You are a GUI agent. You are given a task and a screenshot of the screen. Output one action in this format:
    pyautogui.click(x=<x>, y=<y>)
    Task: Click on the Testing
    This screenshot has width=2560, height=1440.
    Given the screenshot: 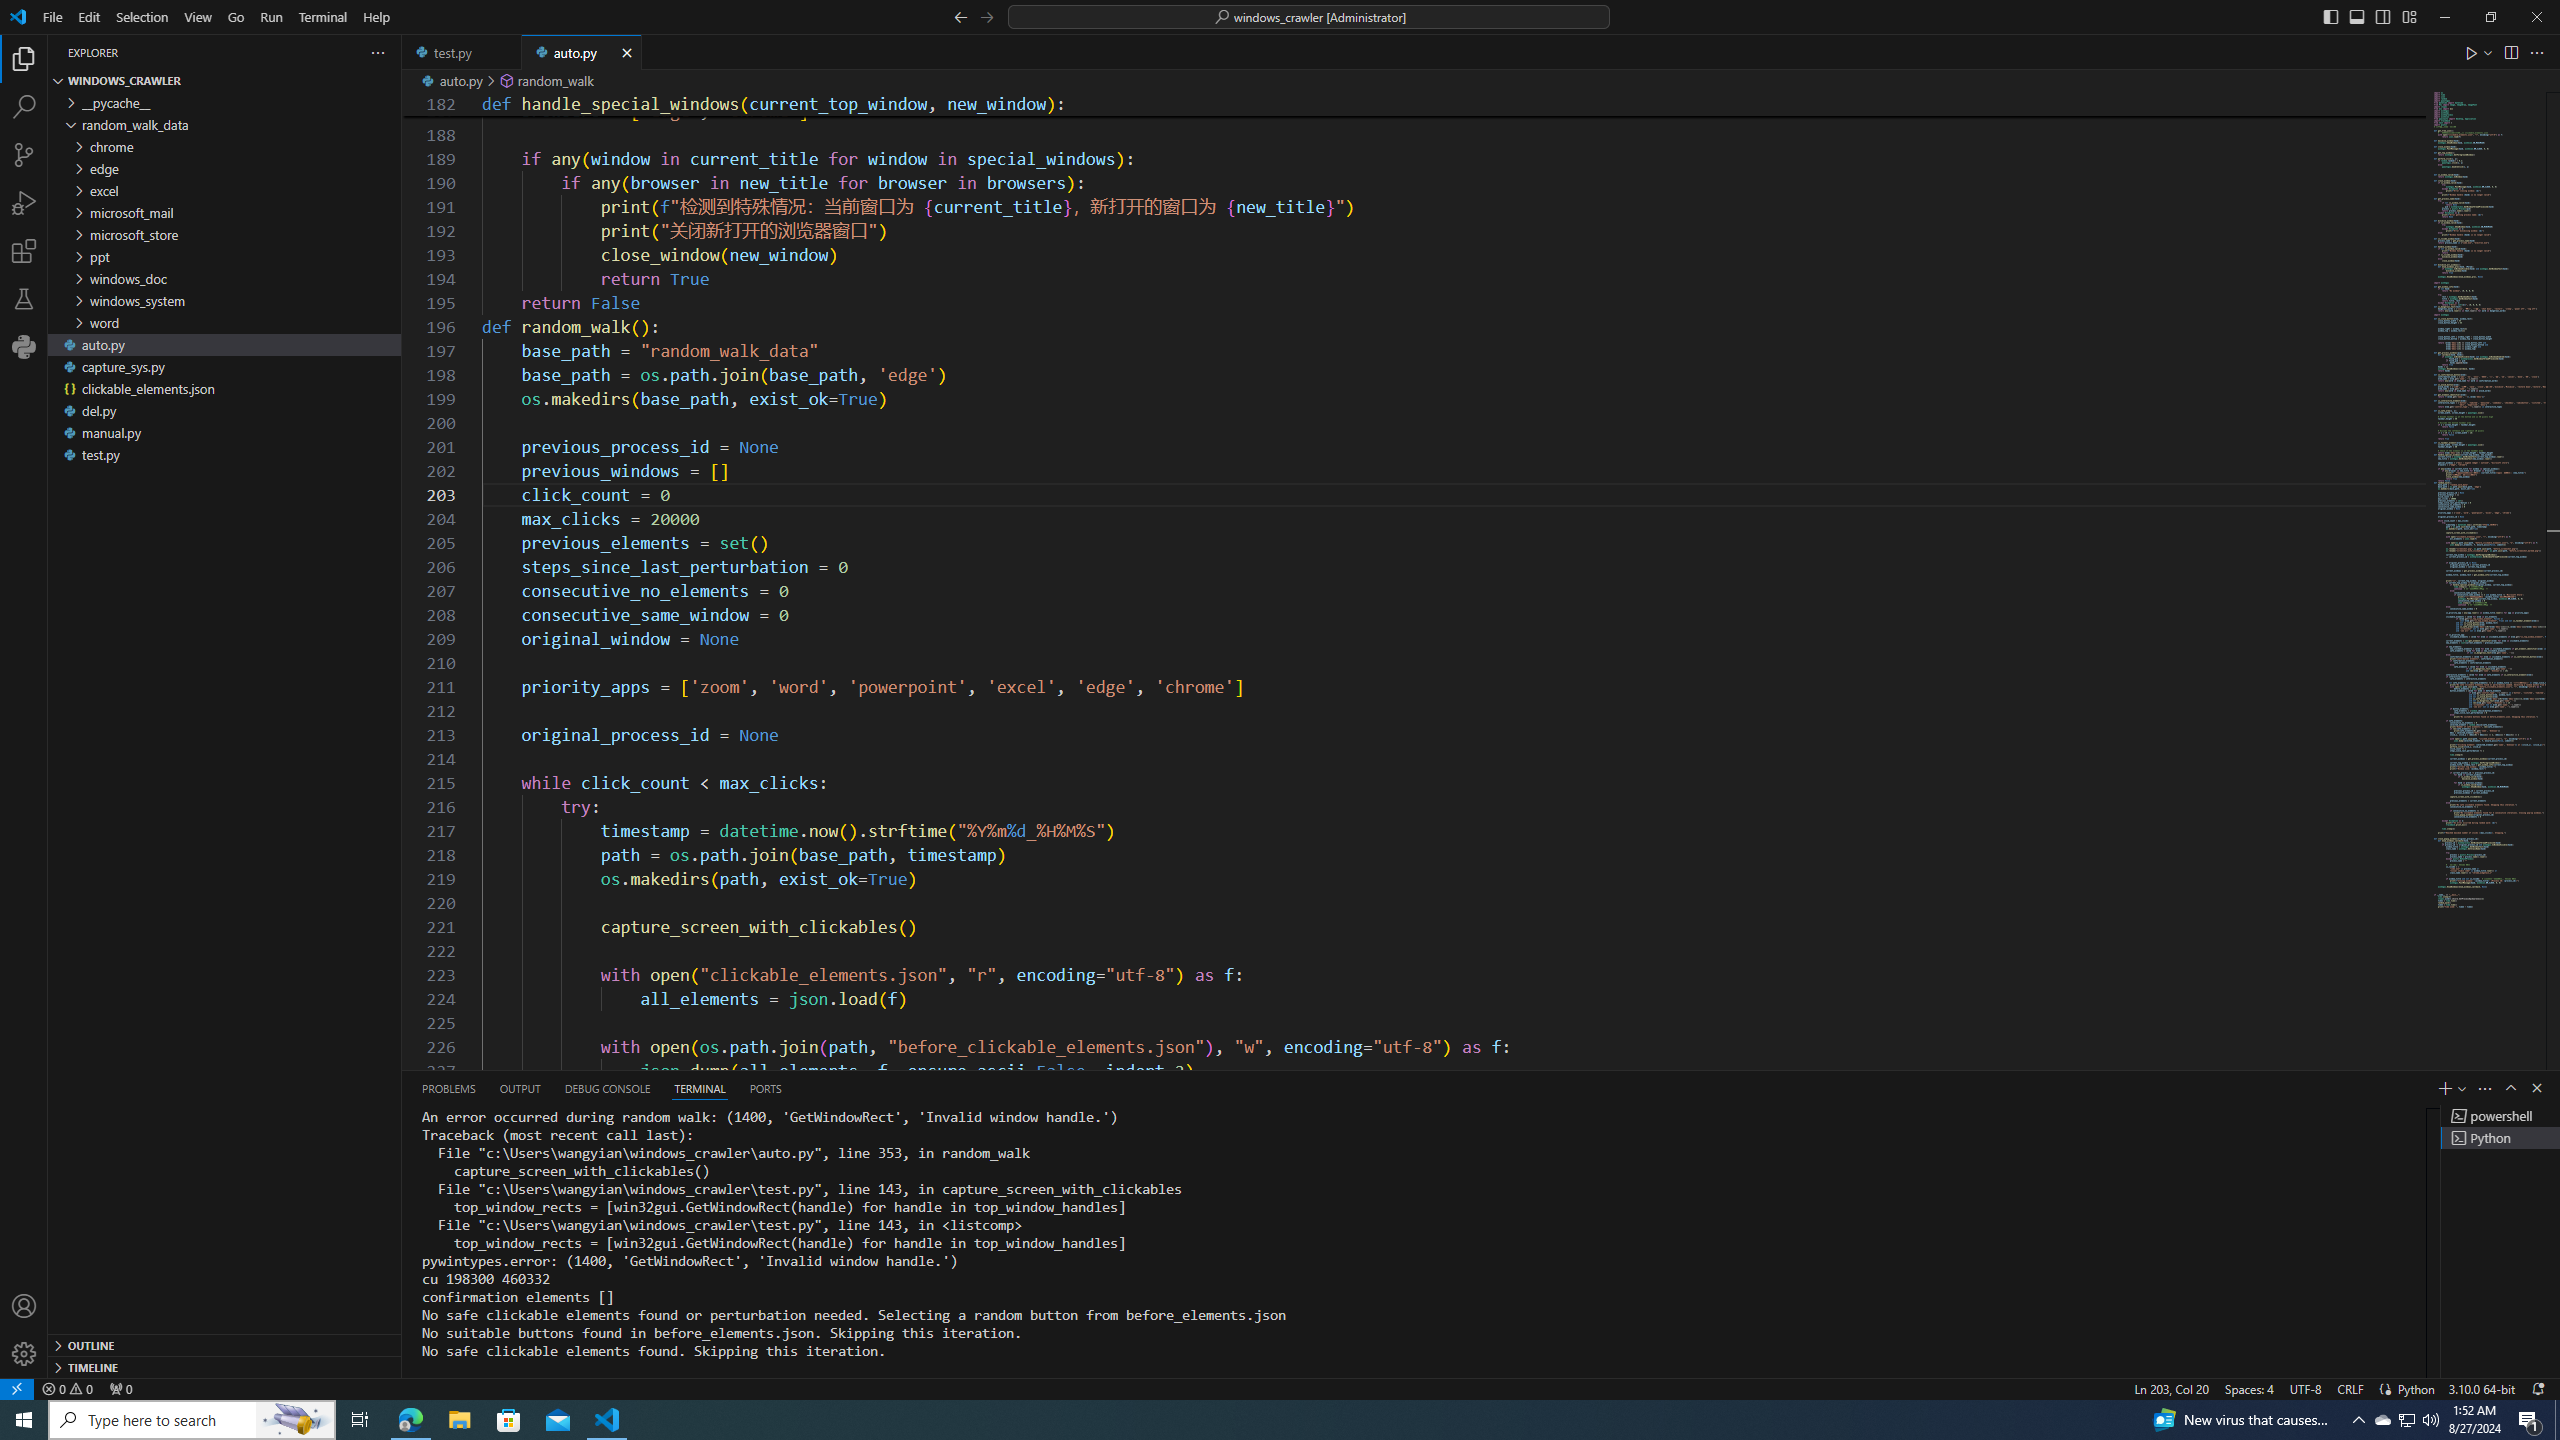 What is the action you would take?
    pyautogui.click(x=24, y=298)
    